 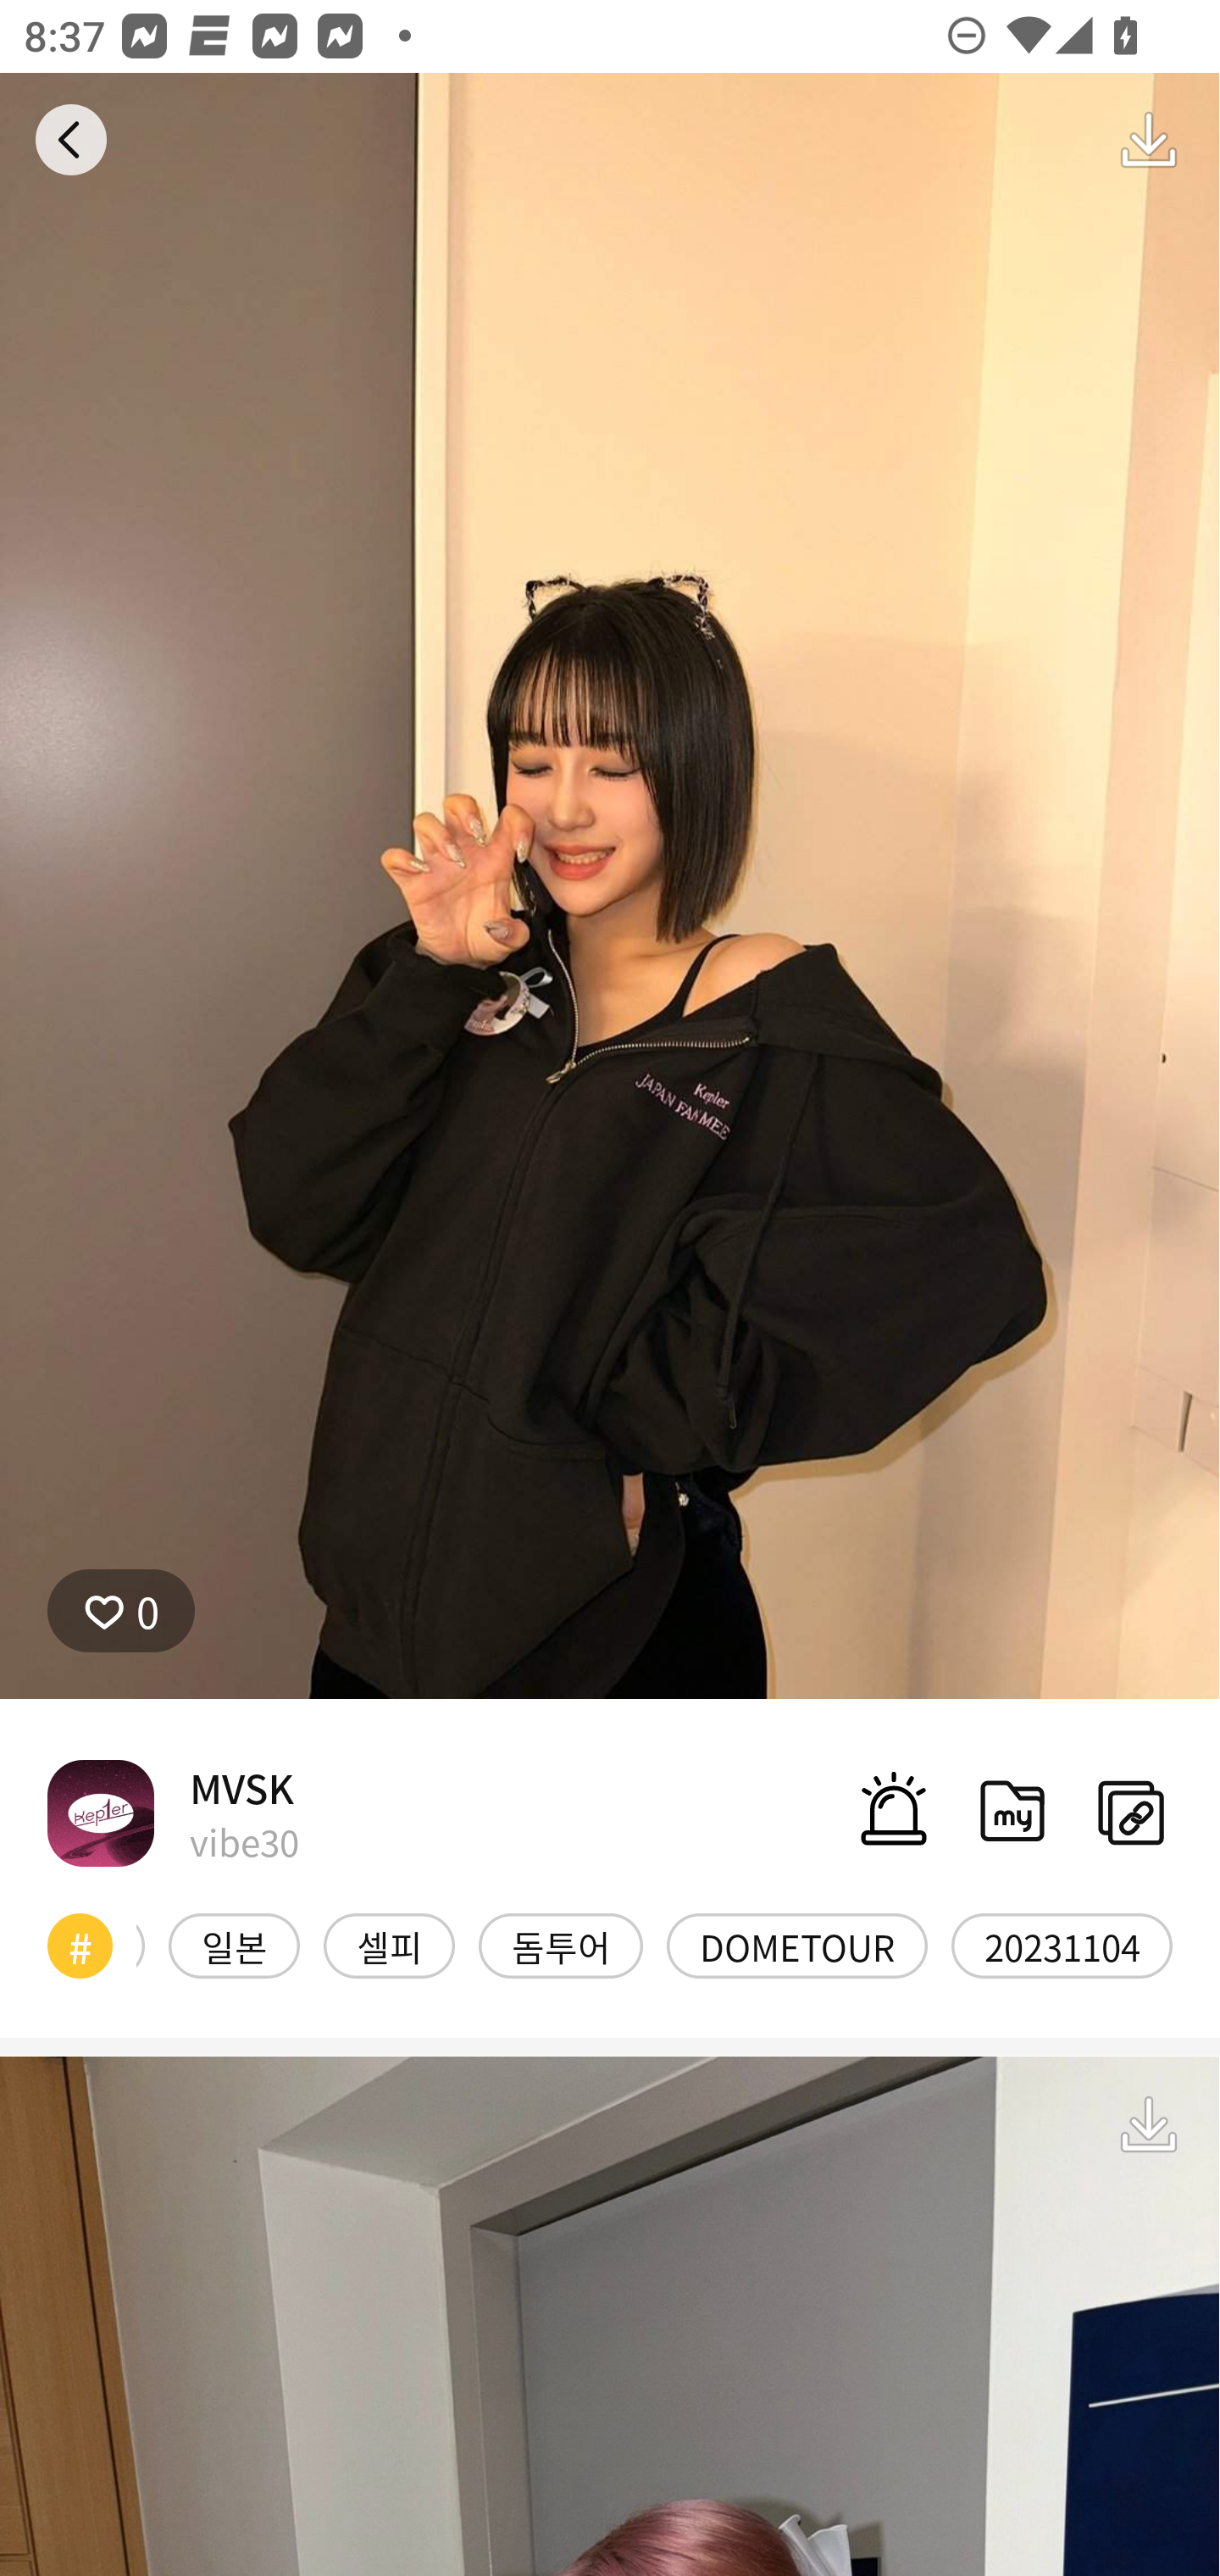 I want to click on 20231104, so click(x=1062, y=1946).